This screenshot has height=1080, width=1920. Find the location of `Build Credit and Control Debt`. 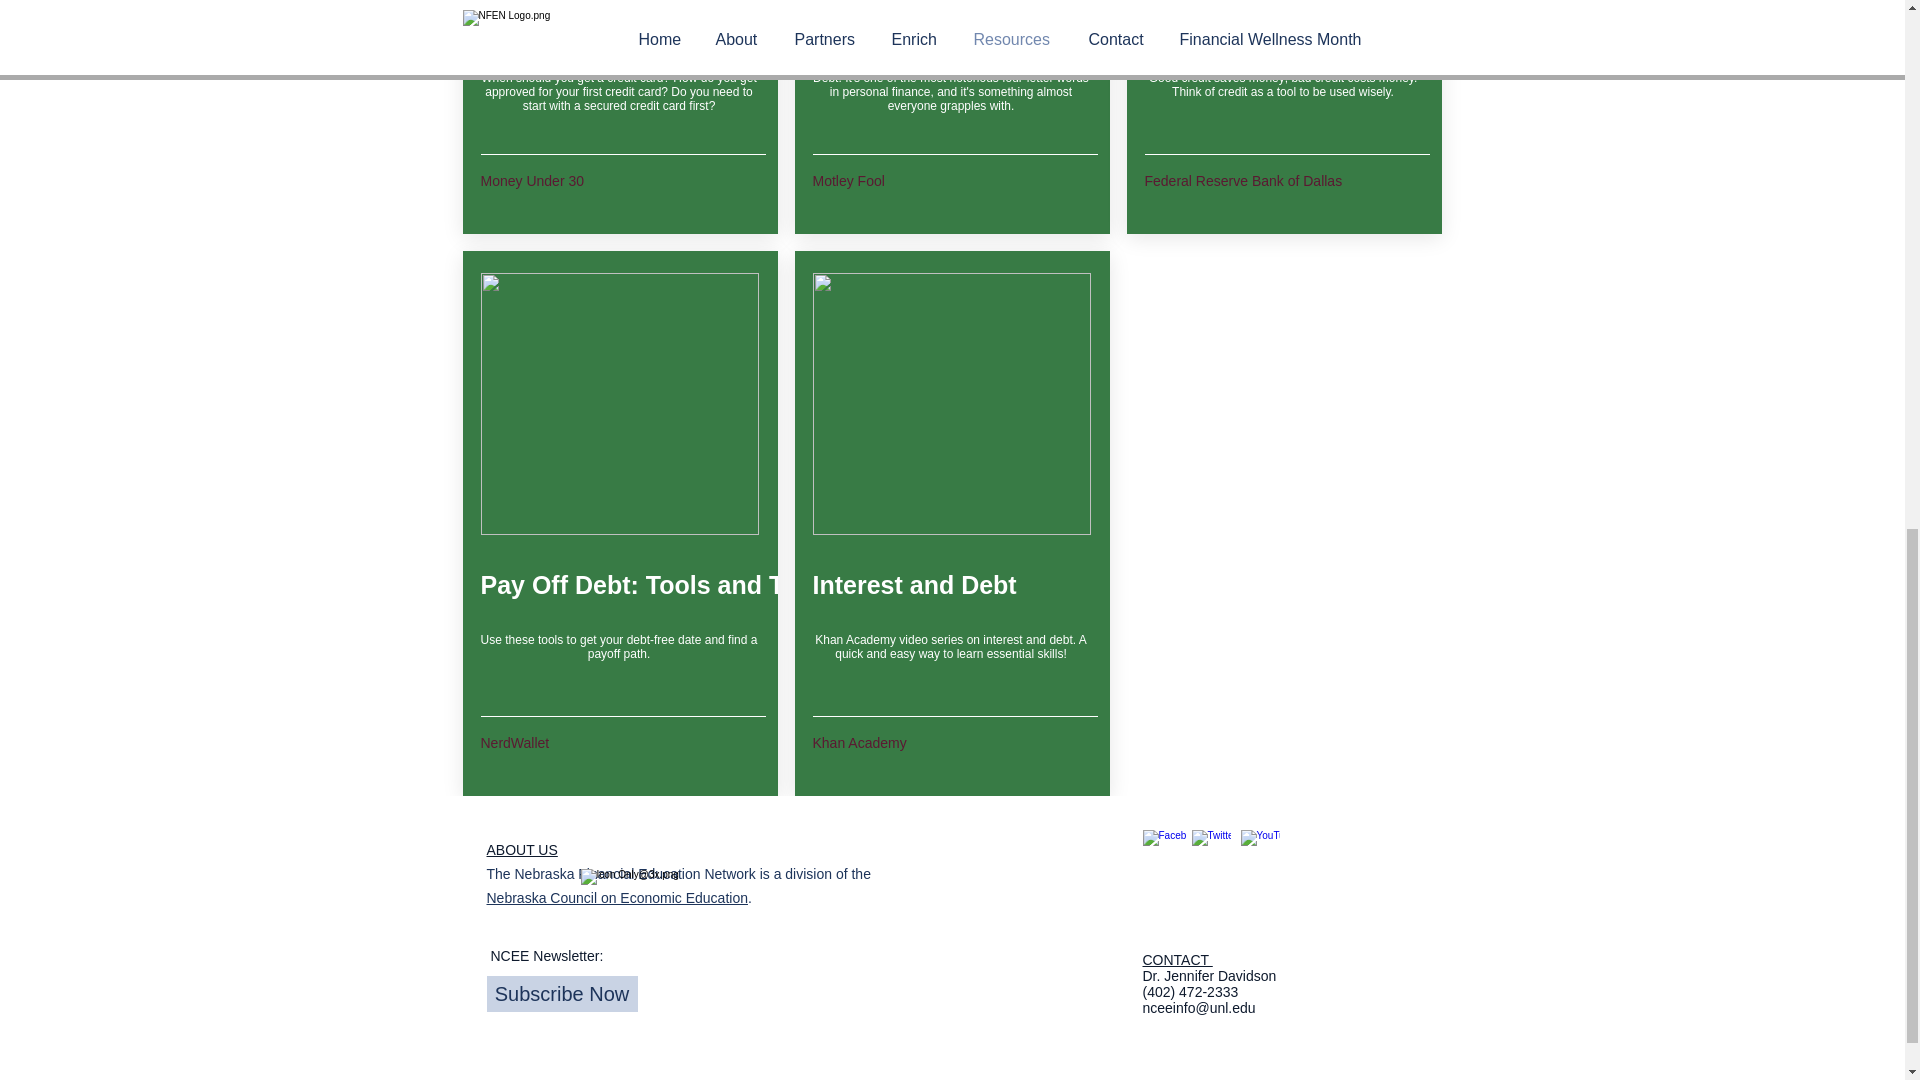

Build Credit and Control Debt is located at coordinates (1320, 31).